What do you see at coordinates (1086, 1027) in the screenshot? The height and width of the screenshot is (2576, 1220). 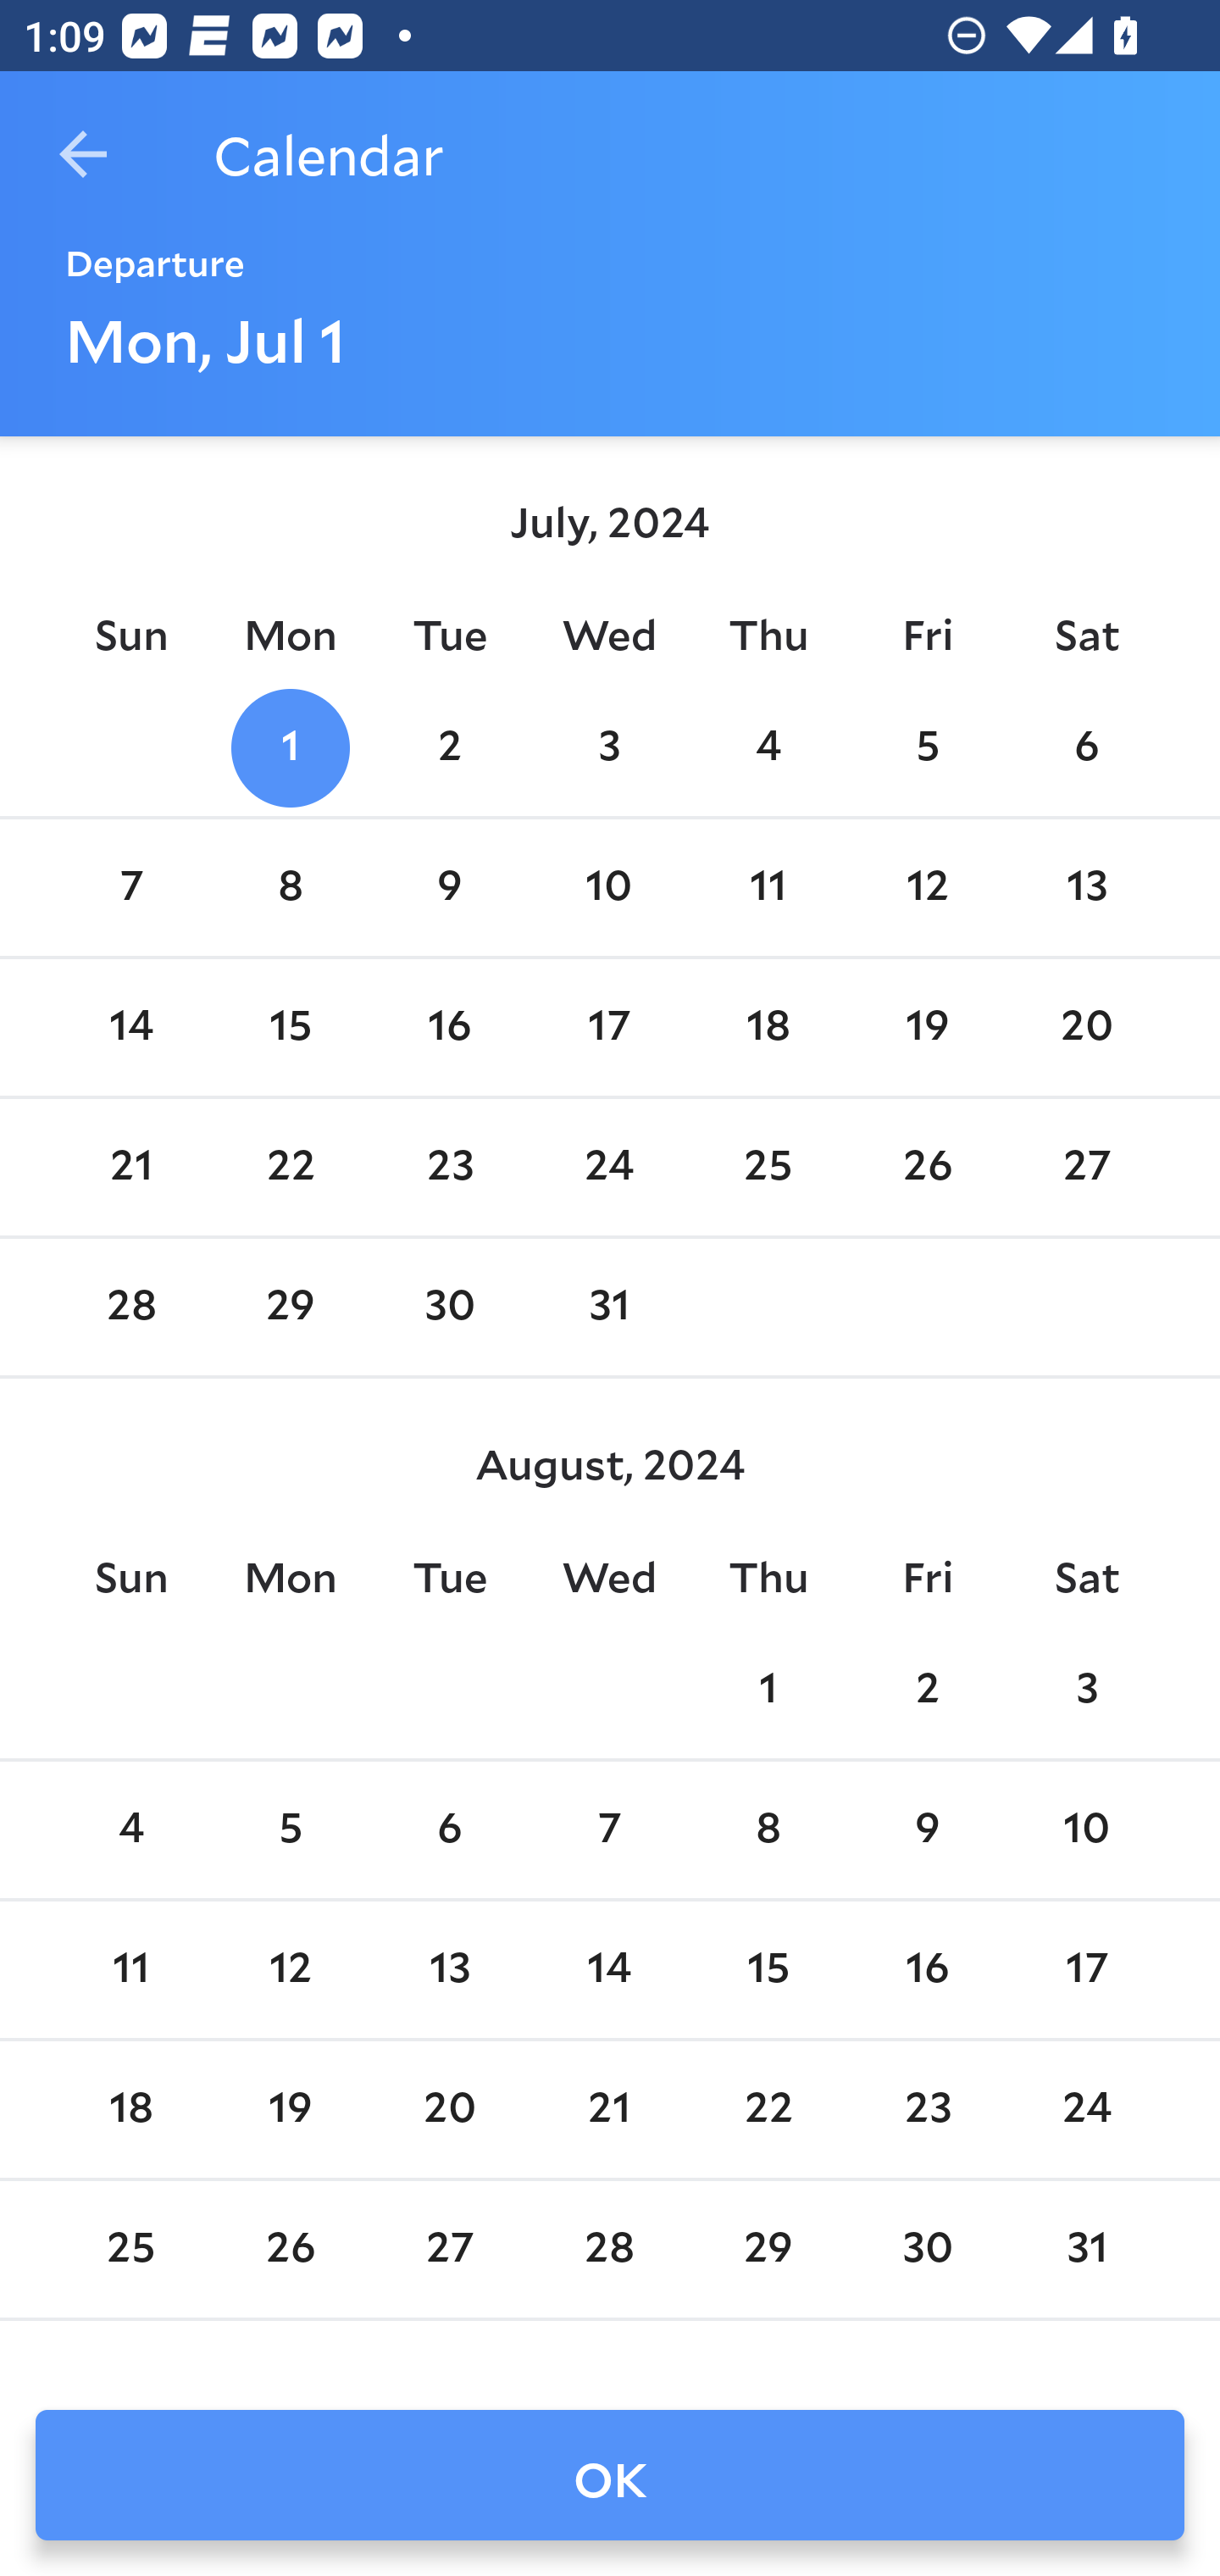 I see `20` at bounding box center [1086, 1027].